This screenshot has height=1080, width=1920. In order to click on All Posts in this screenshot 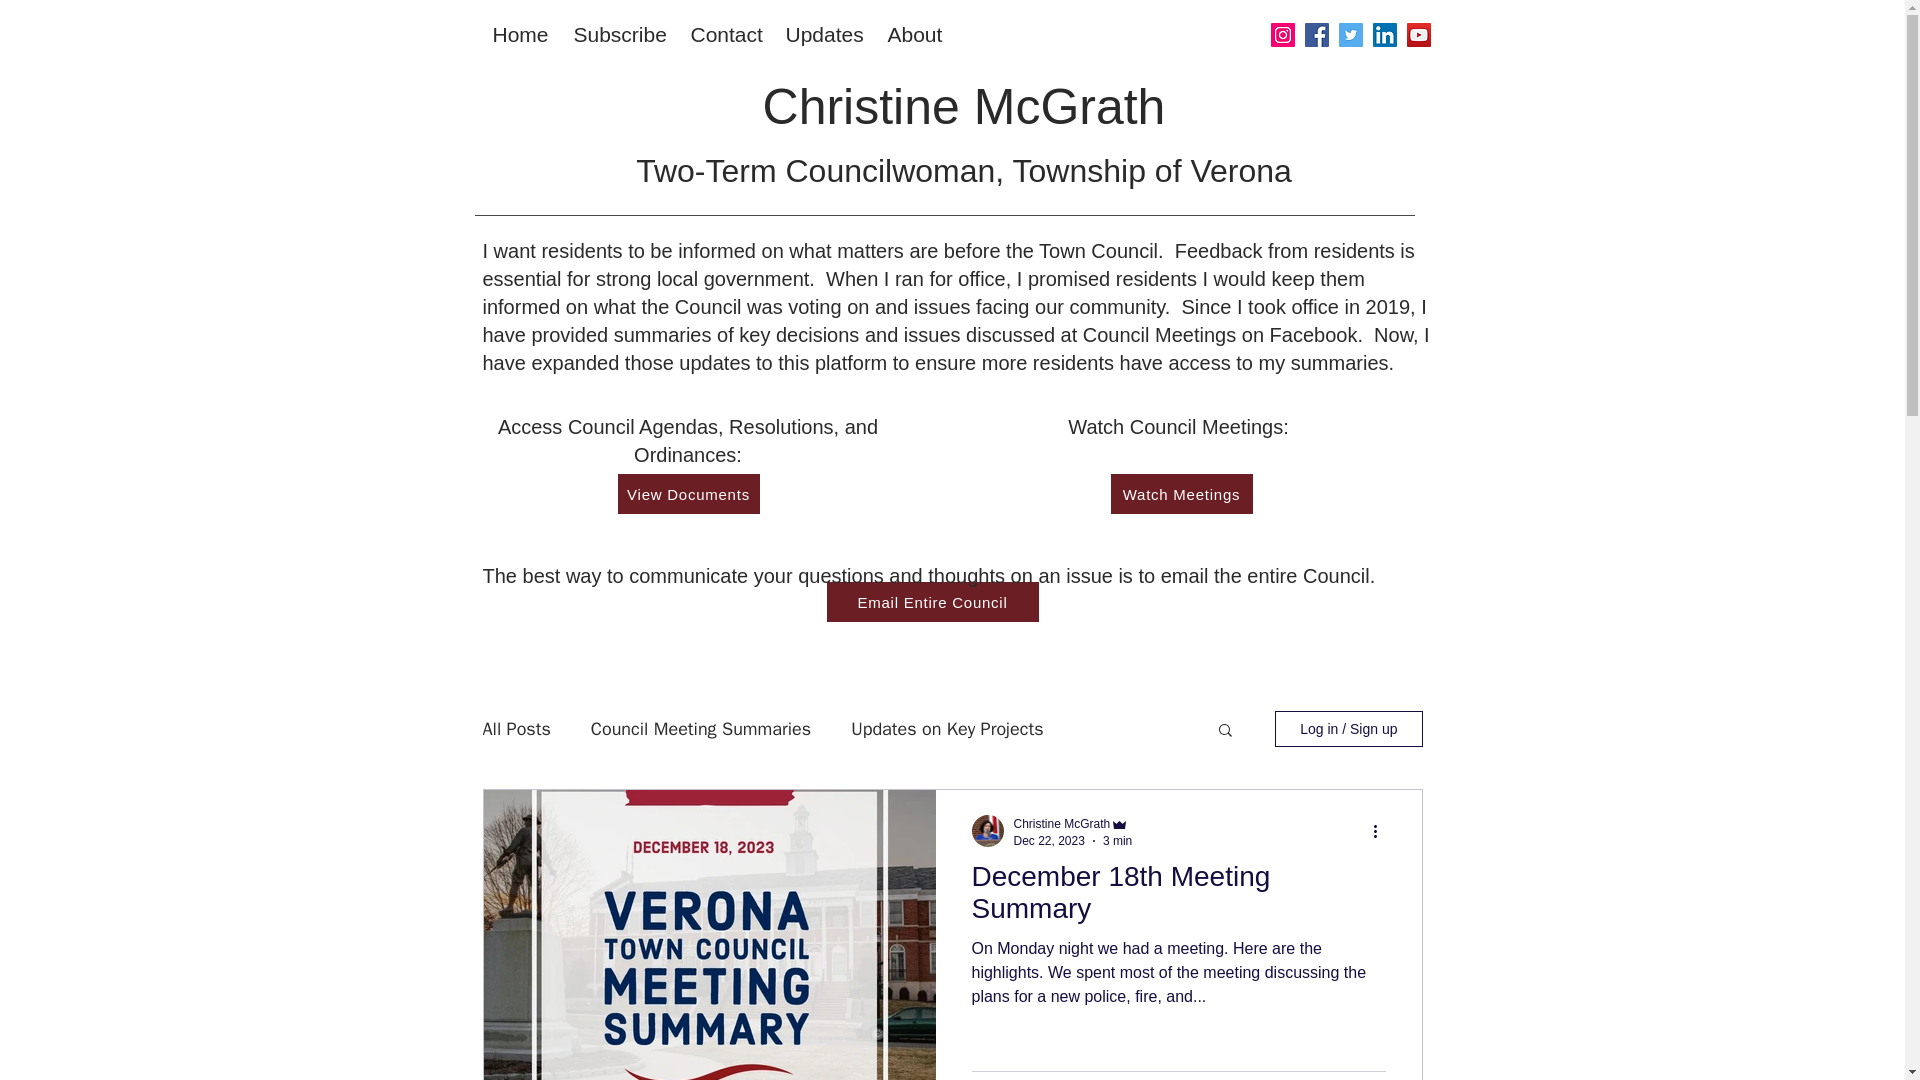, I will do `click(515, 728)`.